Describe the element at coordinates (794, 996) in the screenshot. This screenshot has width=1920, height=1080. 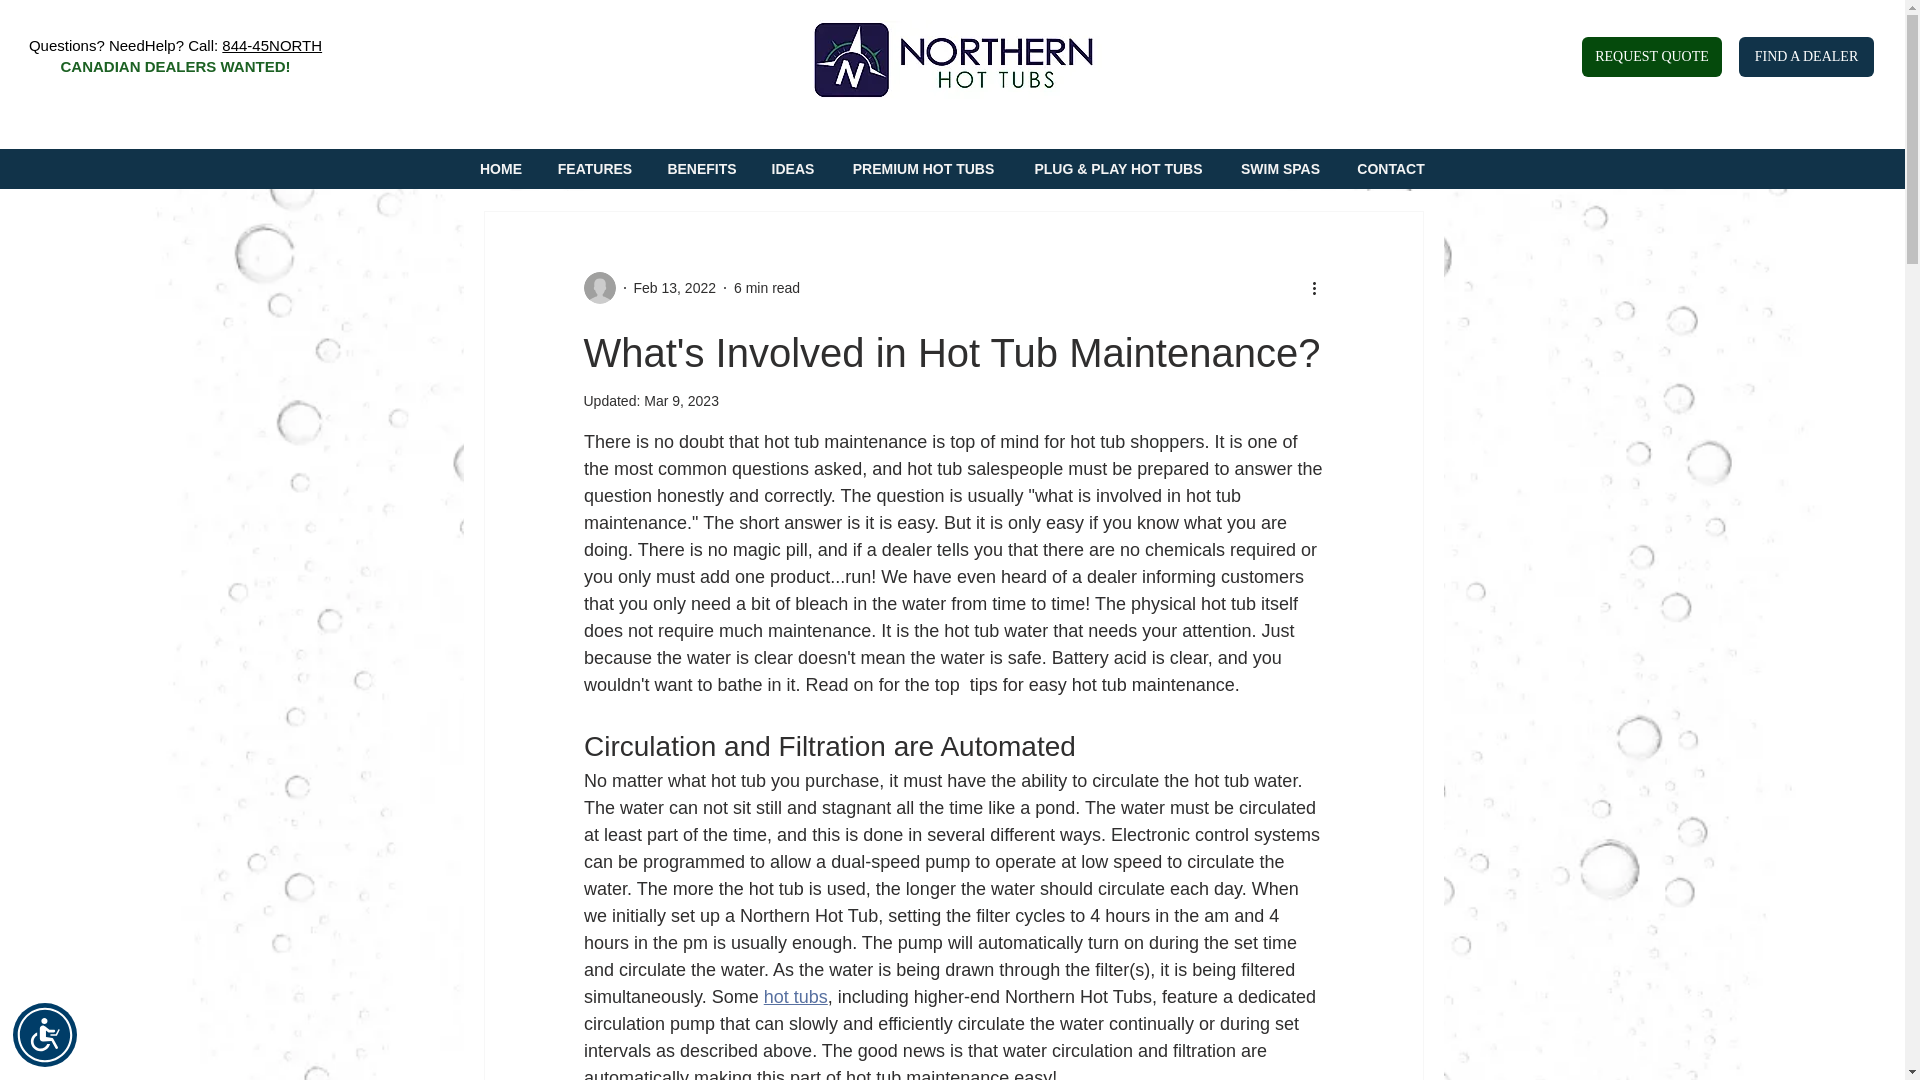
I see `hot tubs` at that location.